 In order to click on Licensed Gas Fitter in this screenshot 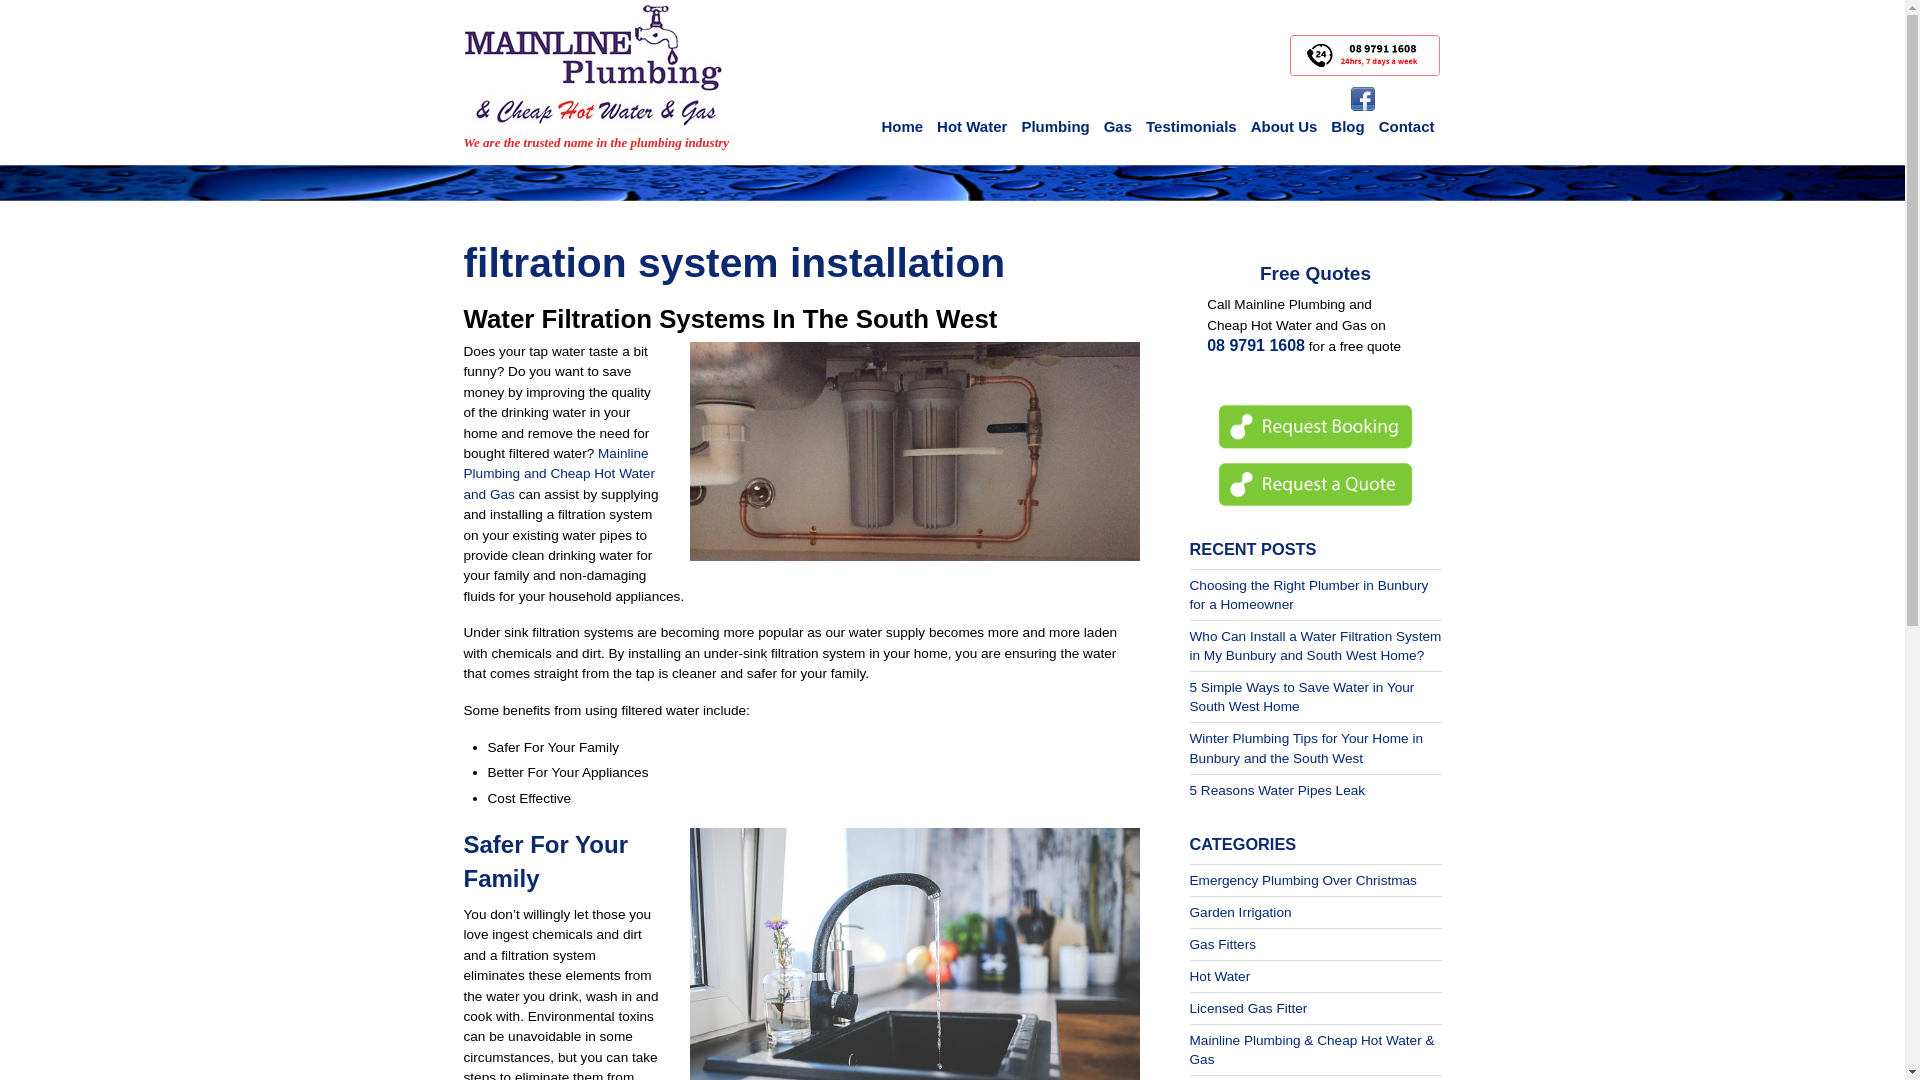, I will do `click(1249, 1008)`.